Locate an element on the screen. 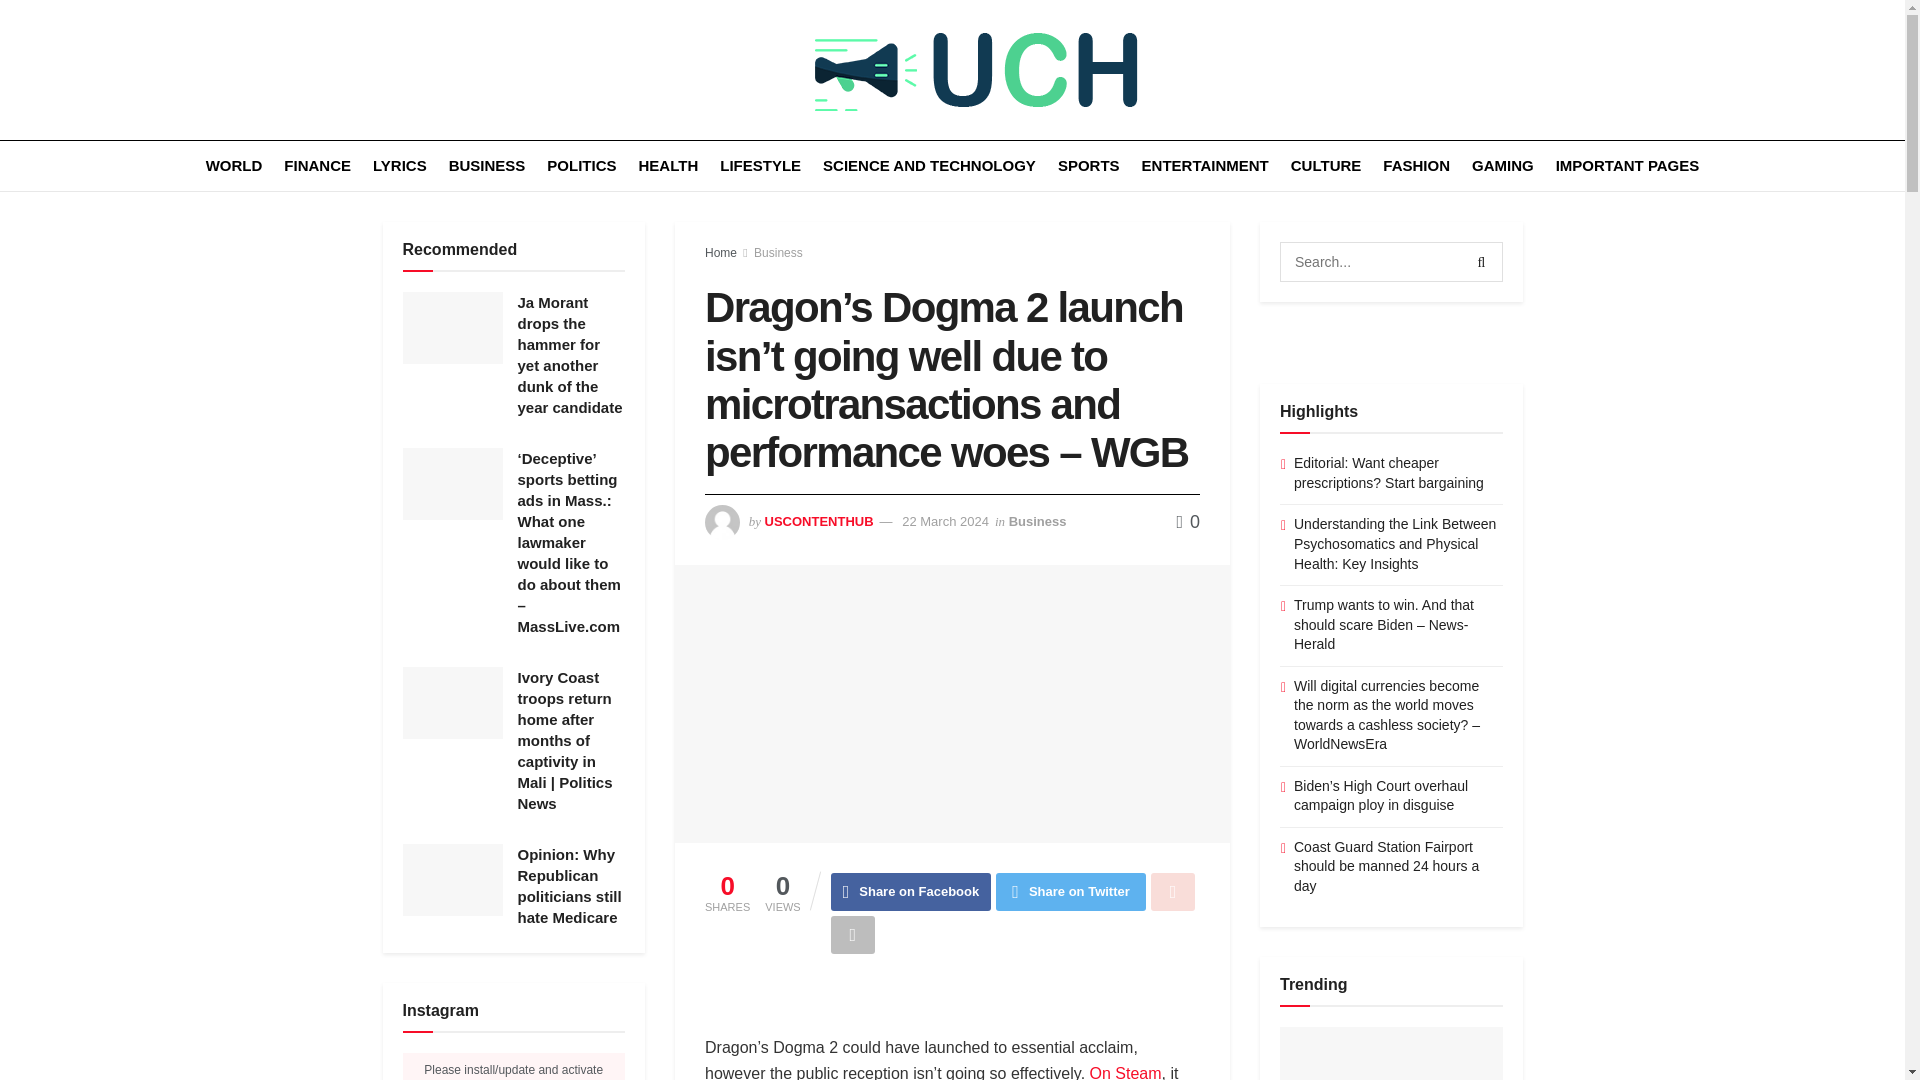 Image resolution: width=1920 pixels, height=1080 pixels. CULTURE is located at coordinates (1326, 166).